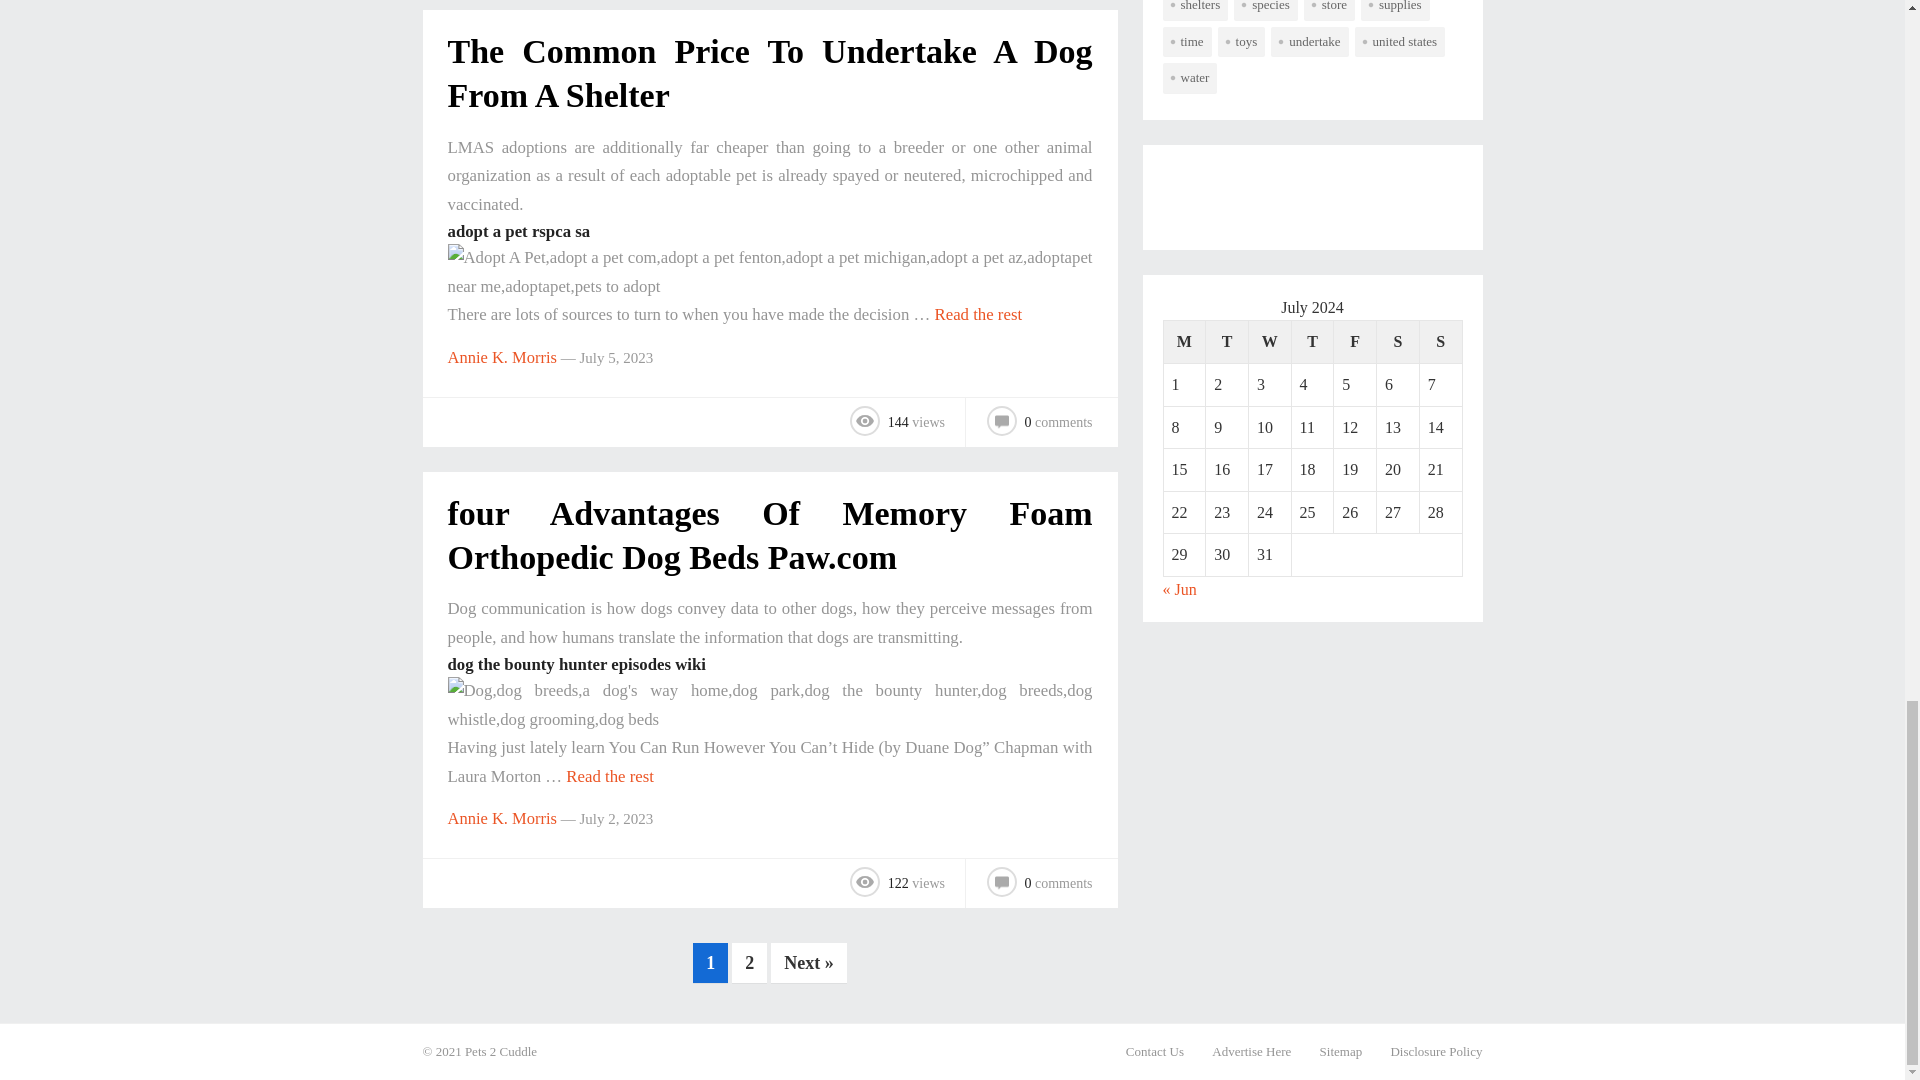 The height and width of the screenshot is (1080, 1920). What do you see at coordinates (1312, 342) in the screenshot?
I see `Thursday` at bounding box center [1312, 342].